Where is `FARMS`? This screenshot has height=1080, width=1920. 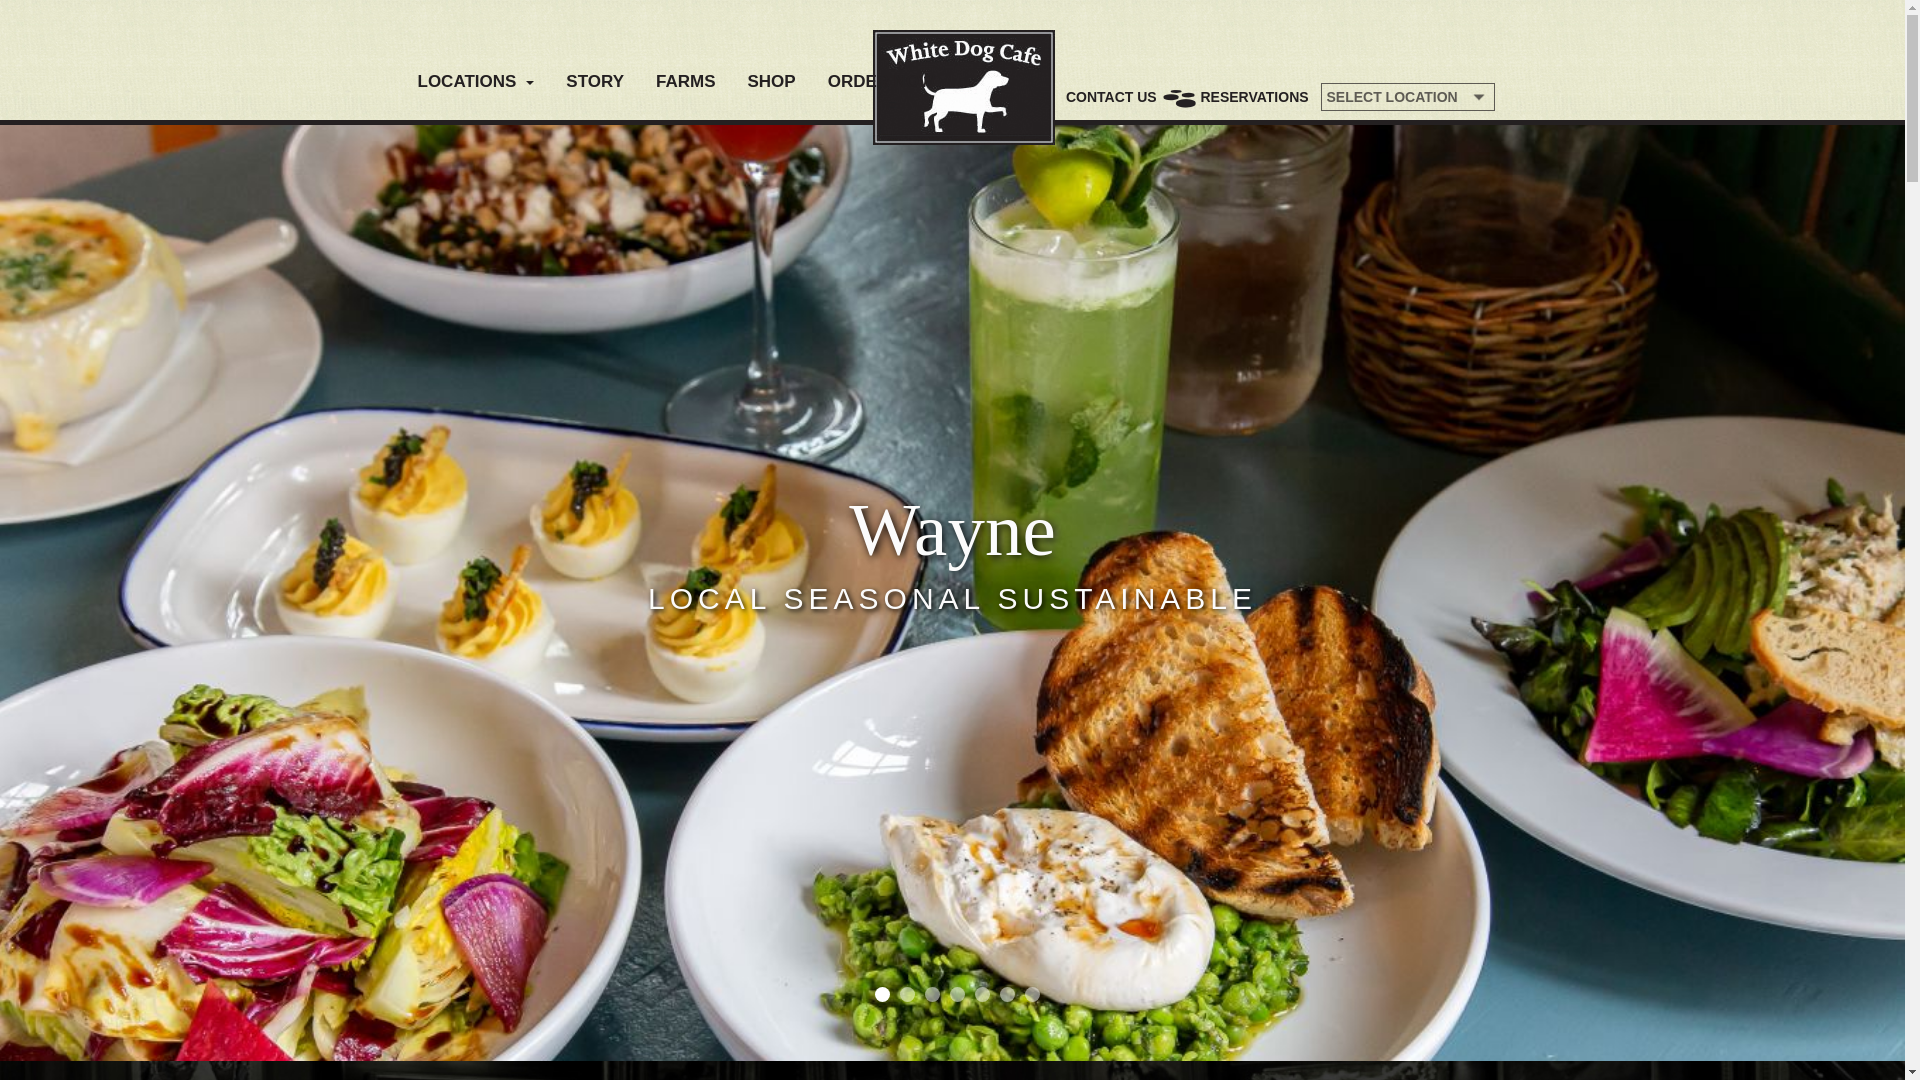
FARMS is located at coordinates (686, 82).